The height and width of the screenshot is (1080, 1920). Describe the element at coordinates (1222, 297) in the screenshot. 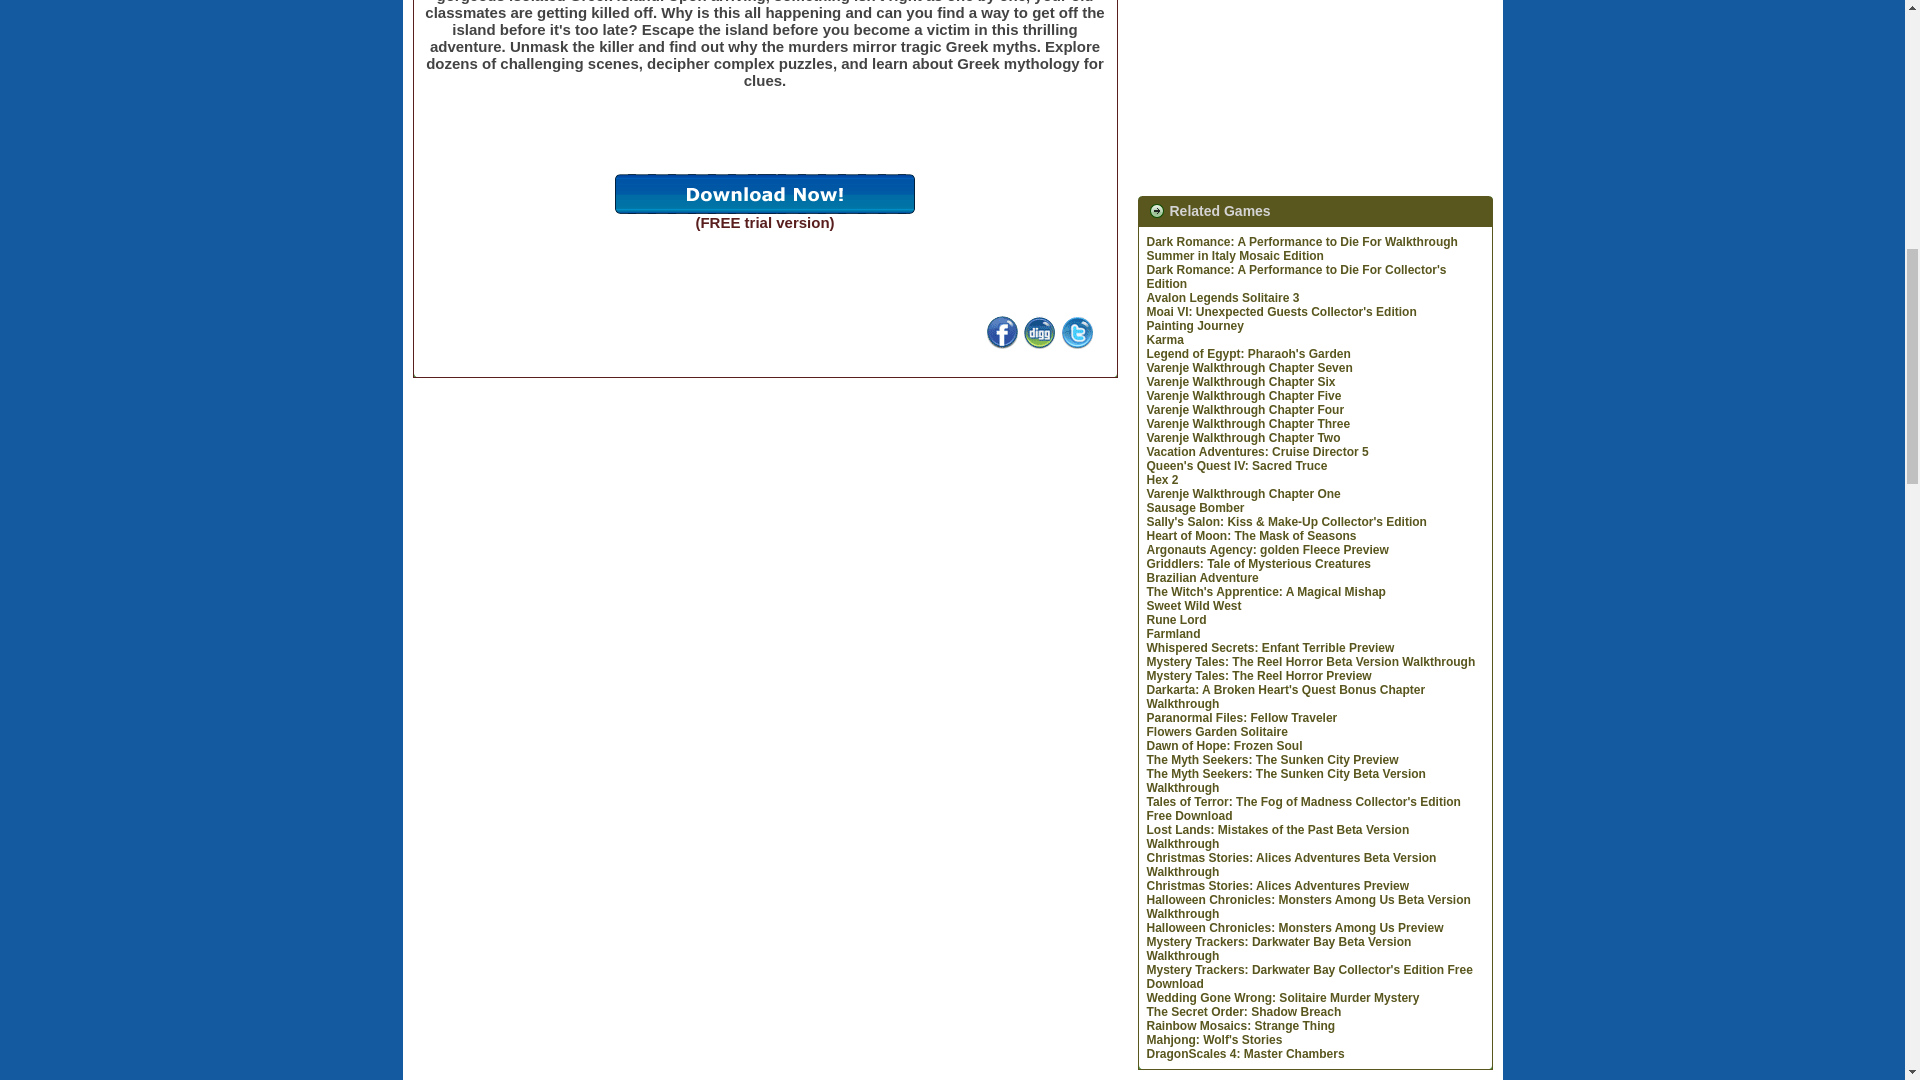

I see `Avalon Legends Solitaire 3` at that location.